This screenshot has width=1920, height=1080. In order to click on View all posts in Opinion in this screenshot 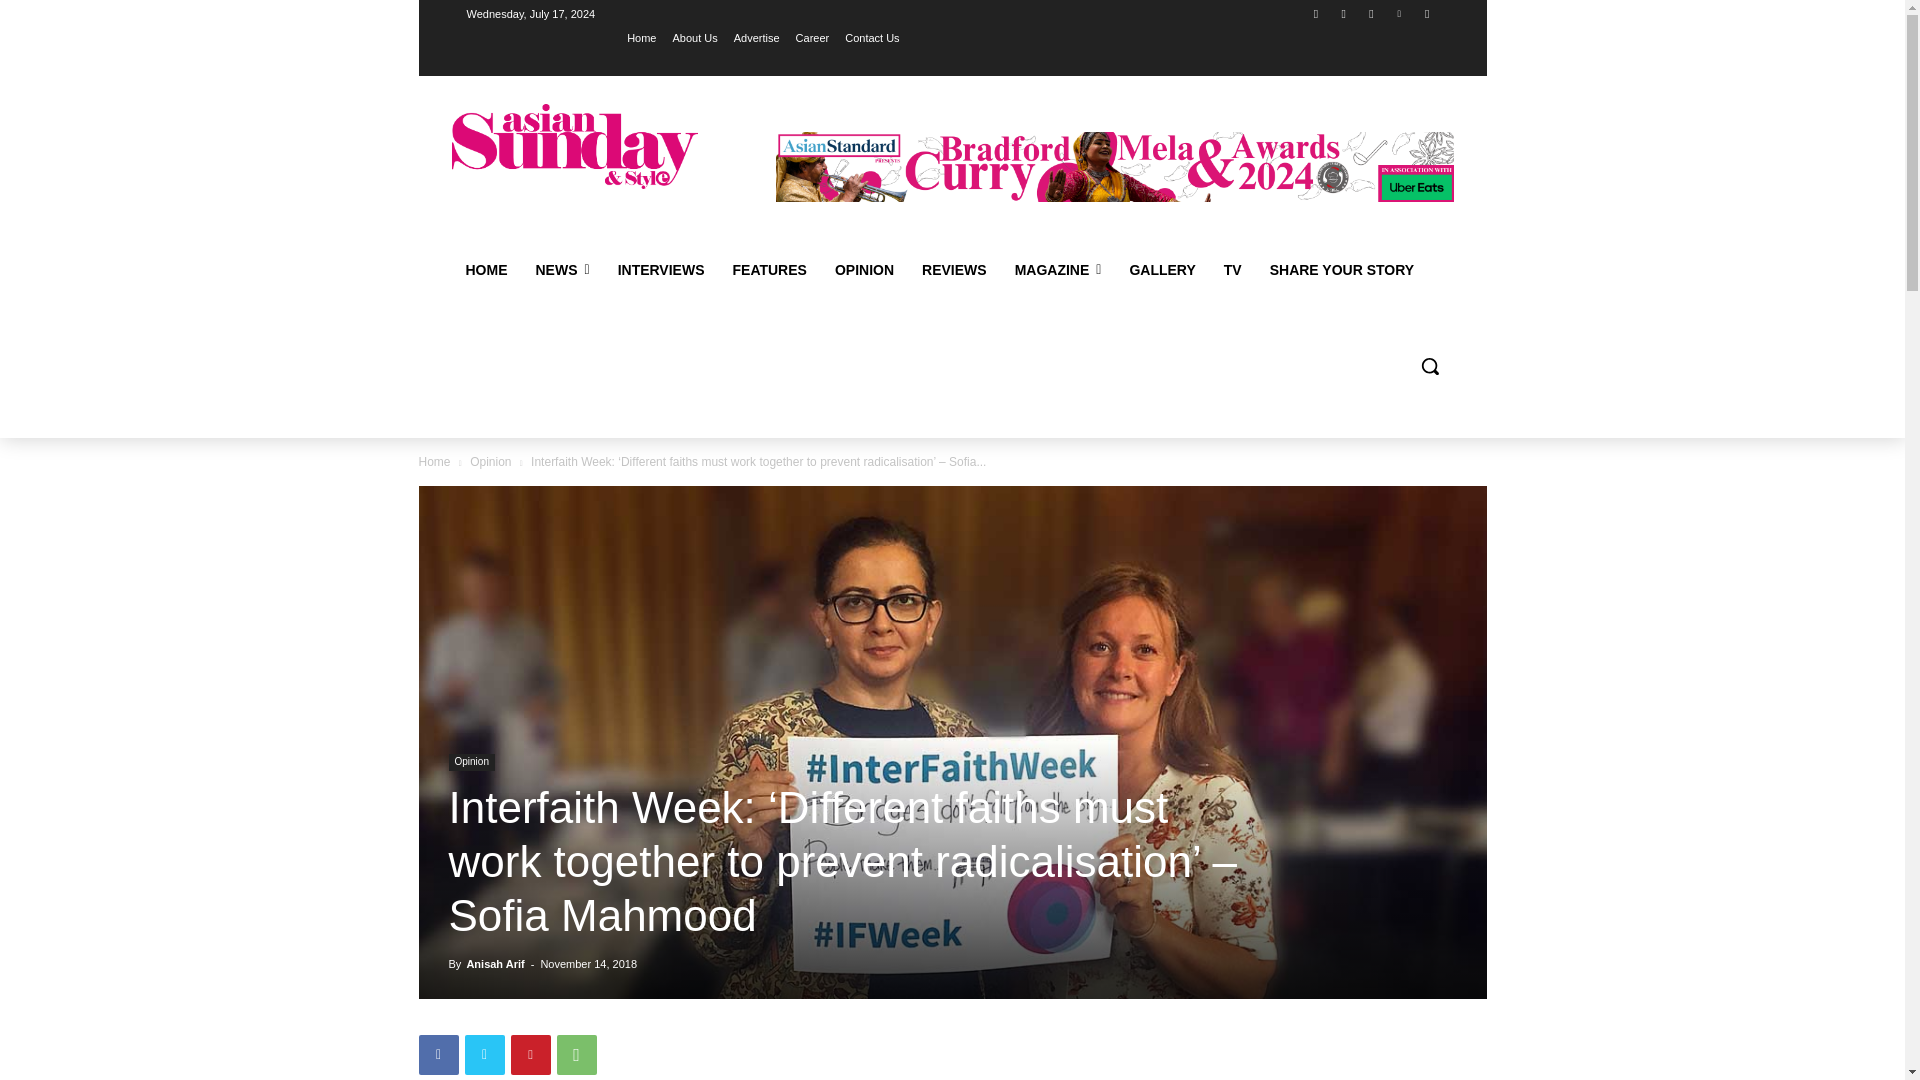, I will do `click(490, 460)`.